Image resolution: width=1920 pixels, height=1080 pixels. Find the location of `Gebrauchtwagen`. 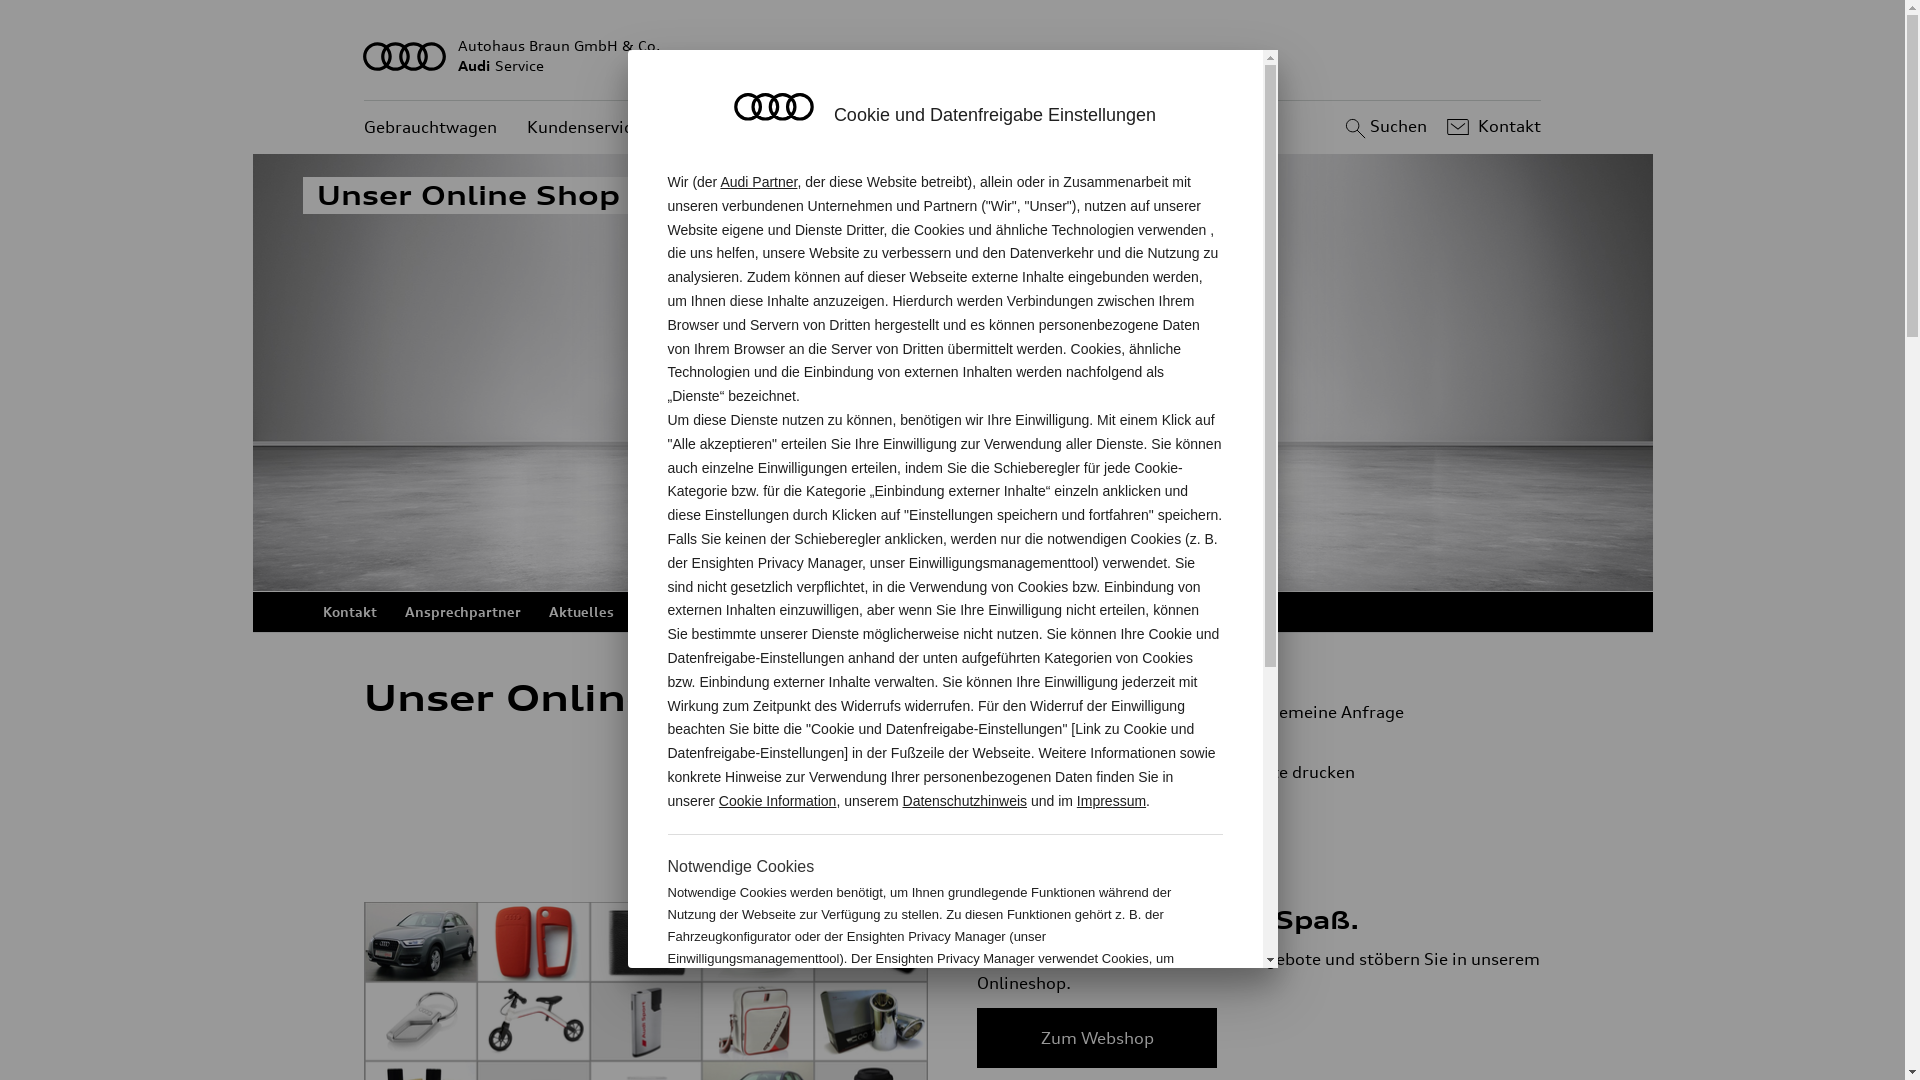

Gebrauchtwagen is located at coordinates (430, 128).